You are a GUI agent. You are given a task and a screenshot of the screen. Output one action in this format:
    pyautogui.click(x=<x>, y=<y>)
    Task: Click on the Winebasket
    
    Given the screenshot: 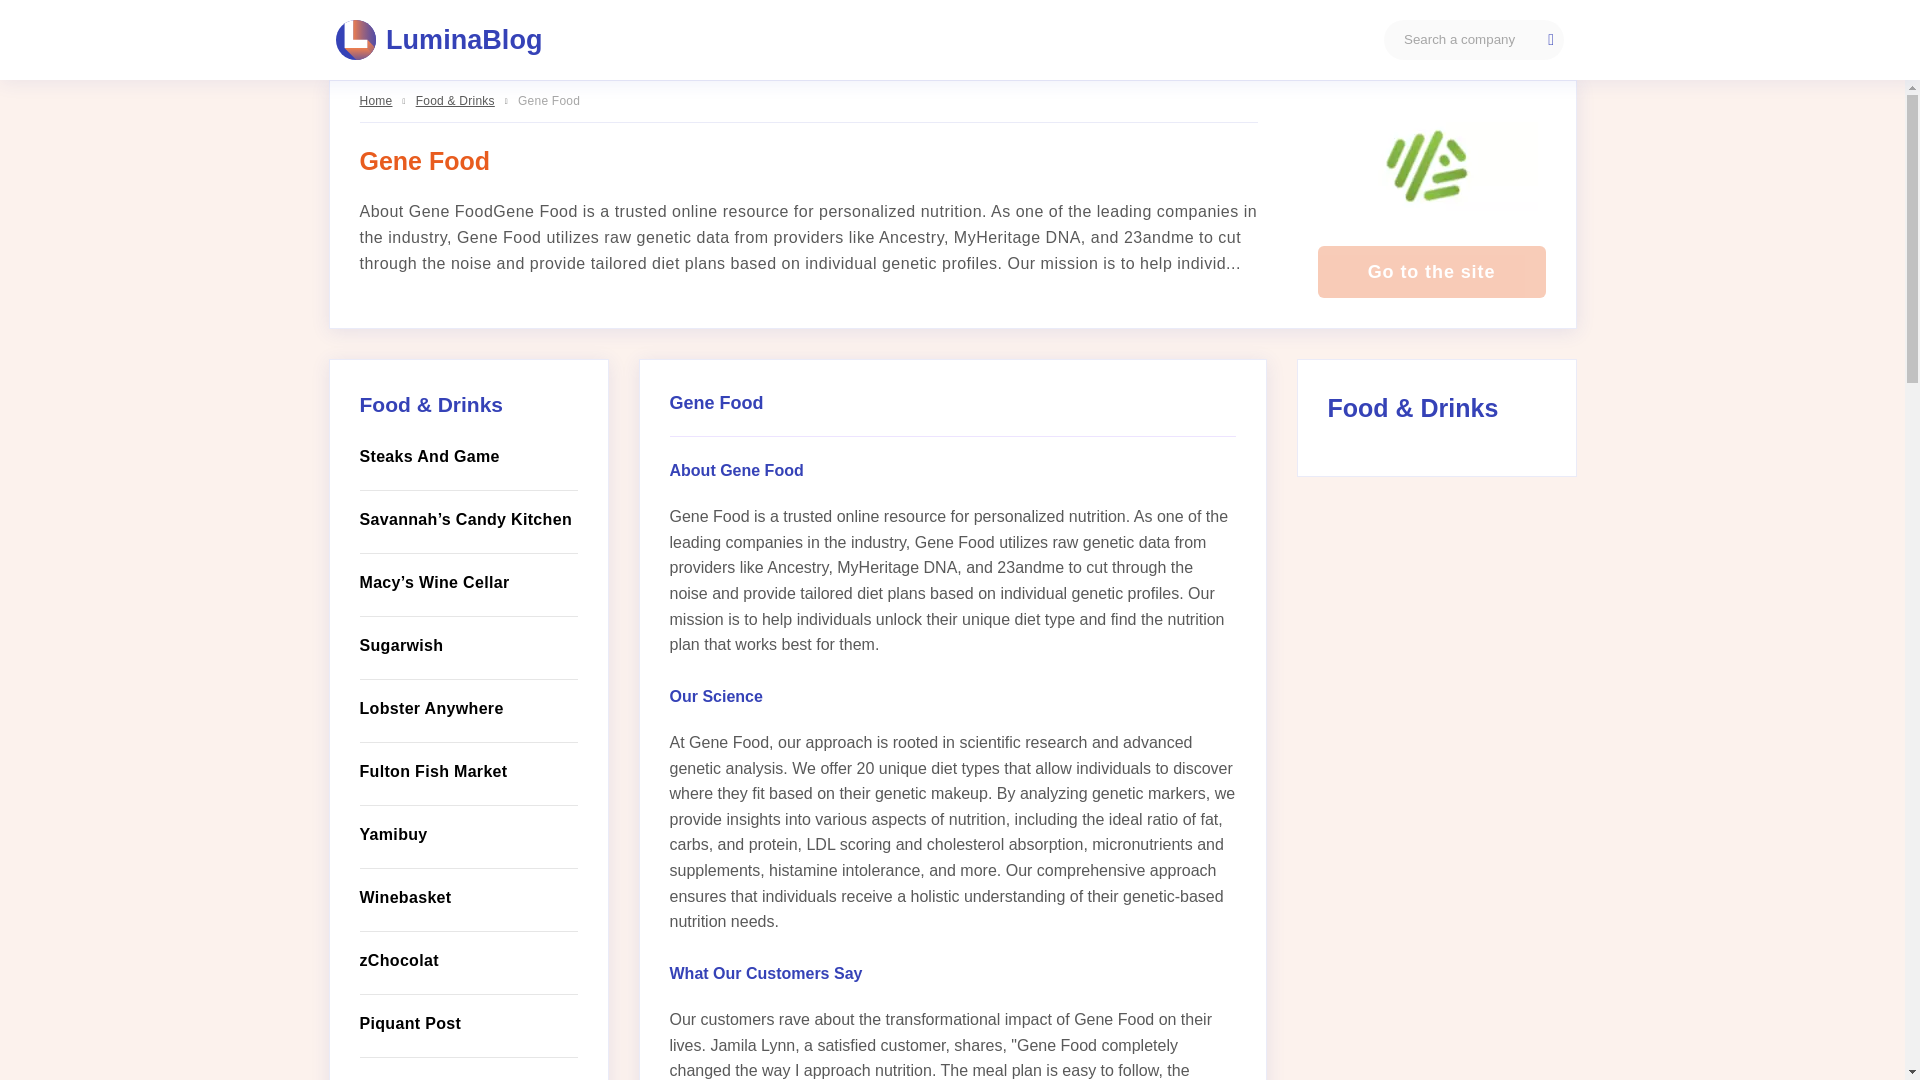 What is the action you would take?
    pyautogui.click(x=468, y=898)
    